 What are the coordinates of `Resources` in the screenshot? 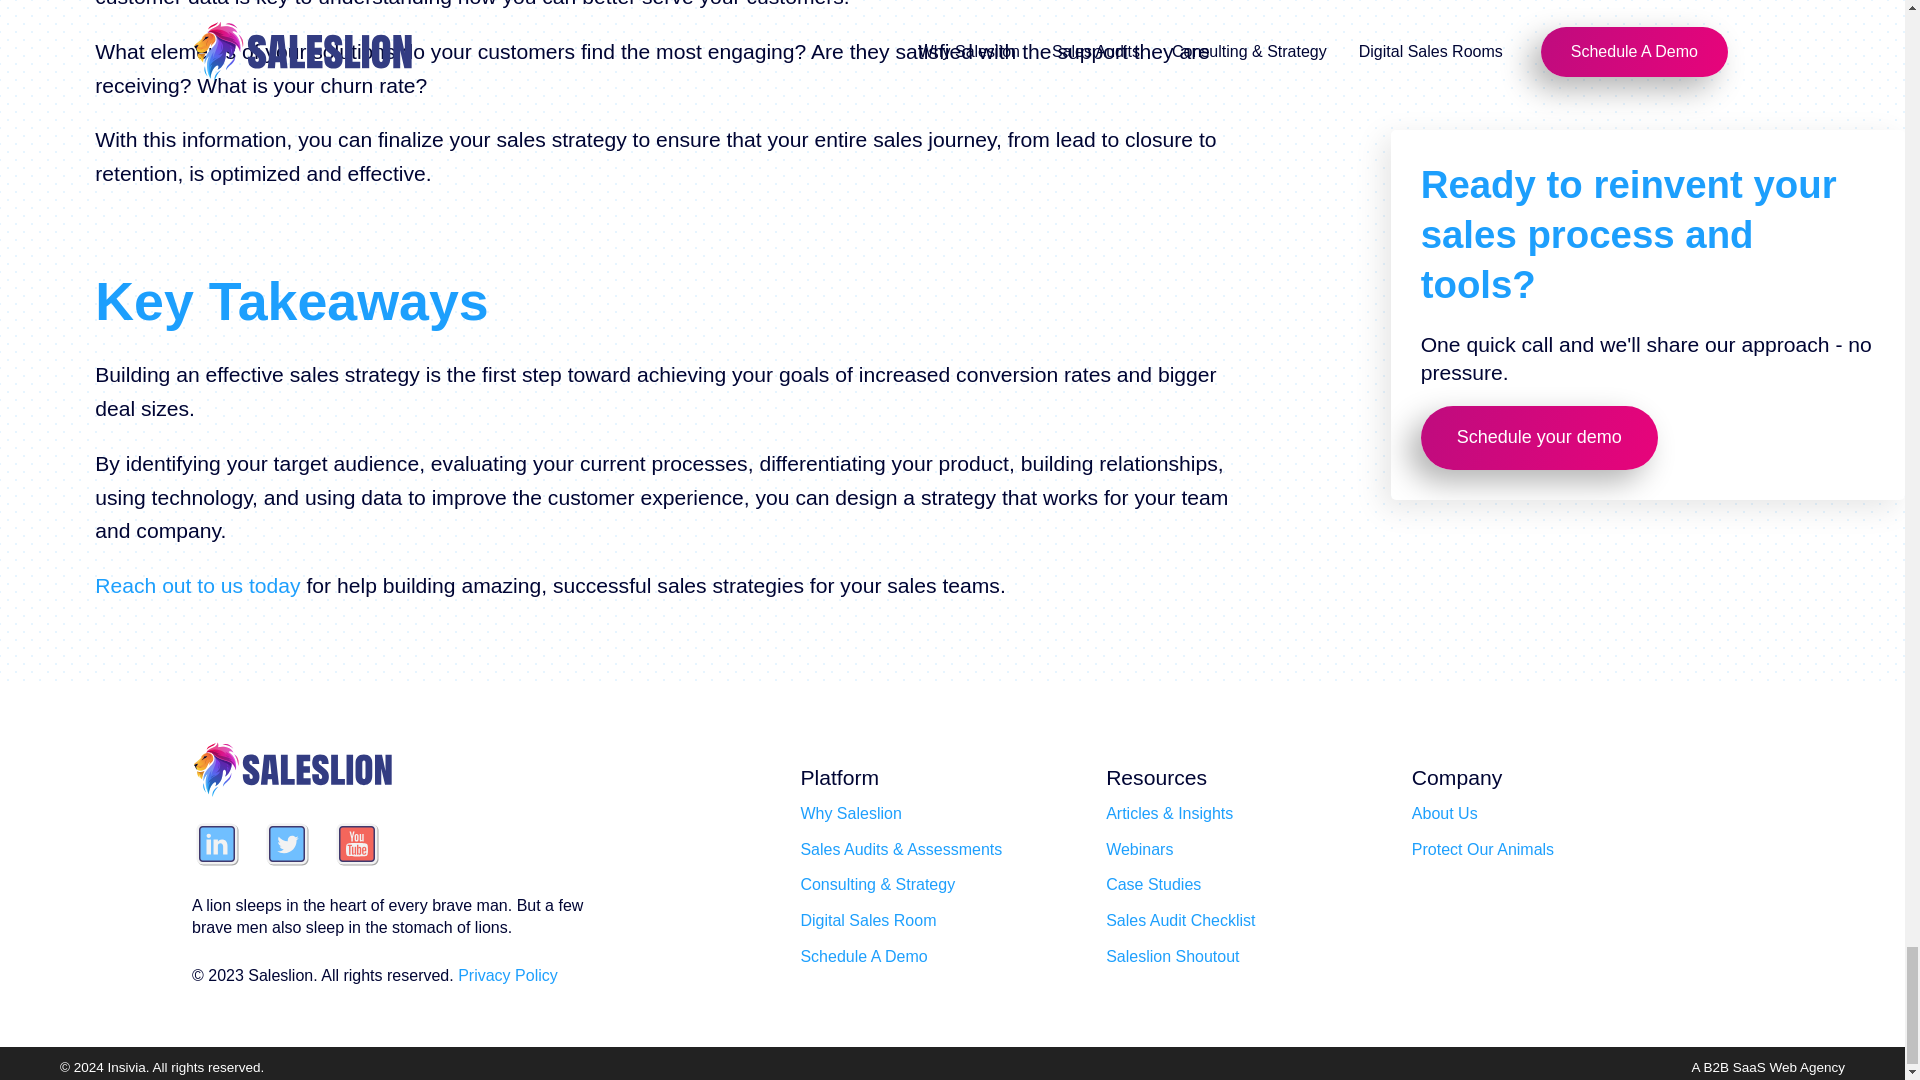 It's located at (1156, 777).